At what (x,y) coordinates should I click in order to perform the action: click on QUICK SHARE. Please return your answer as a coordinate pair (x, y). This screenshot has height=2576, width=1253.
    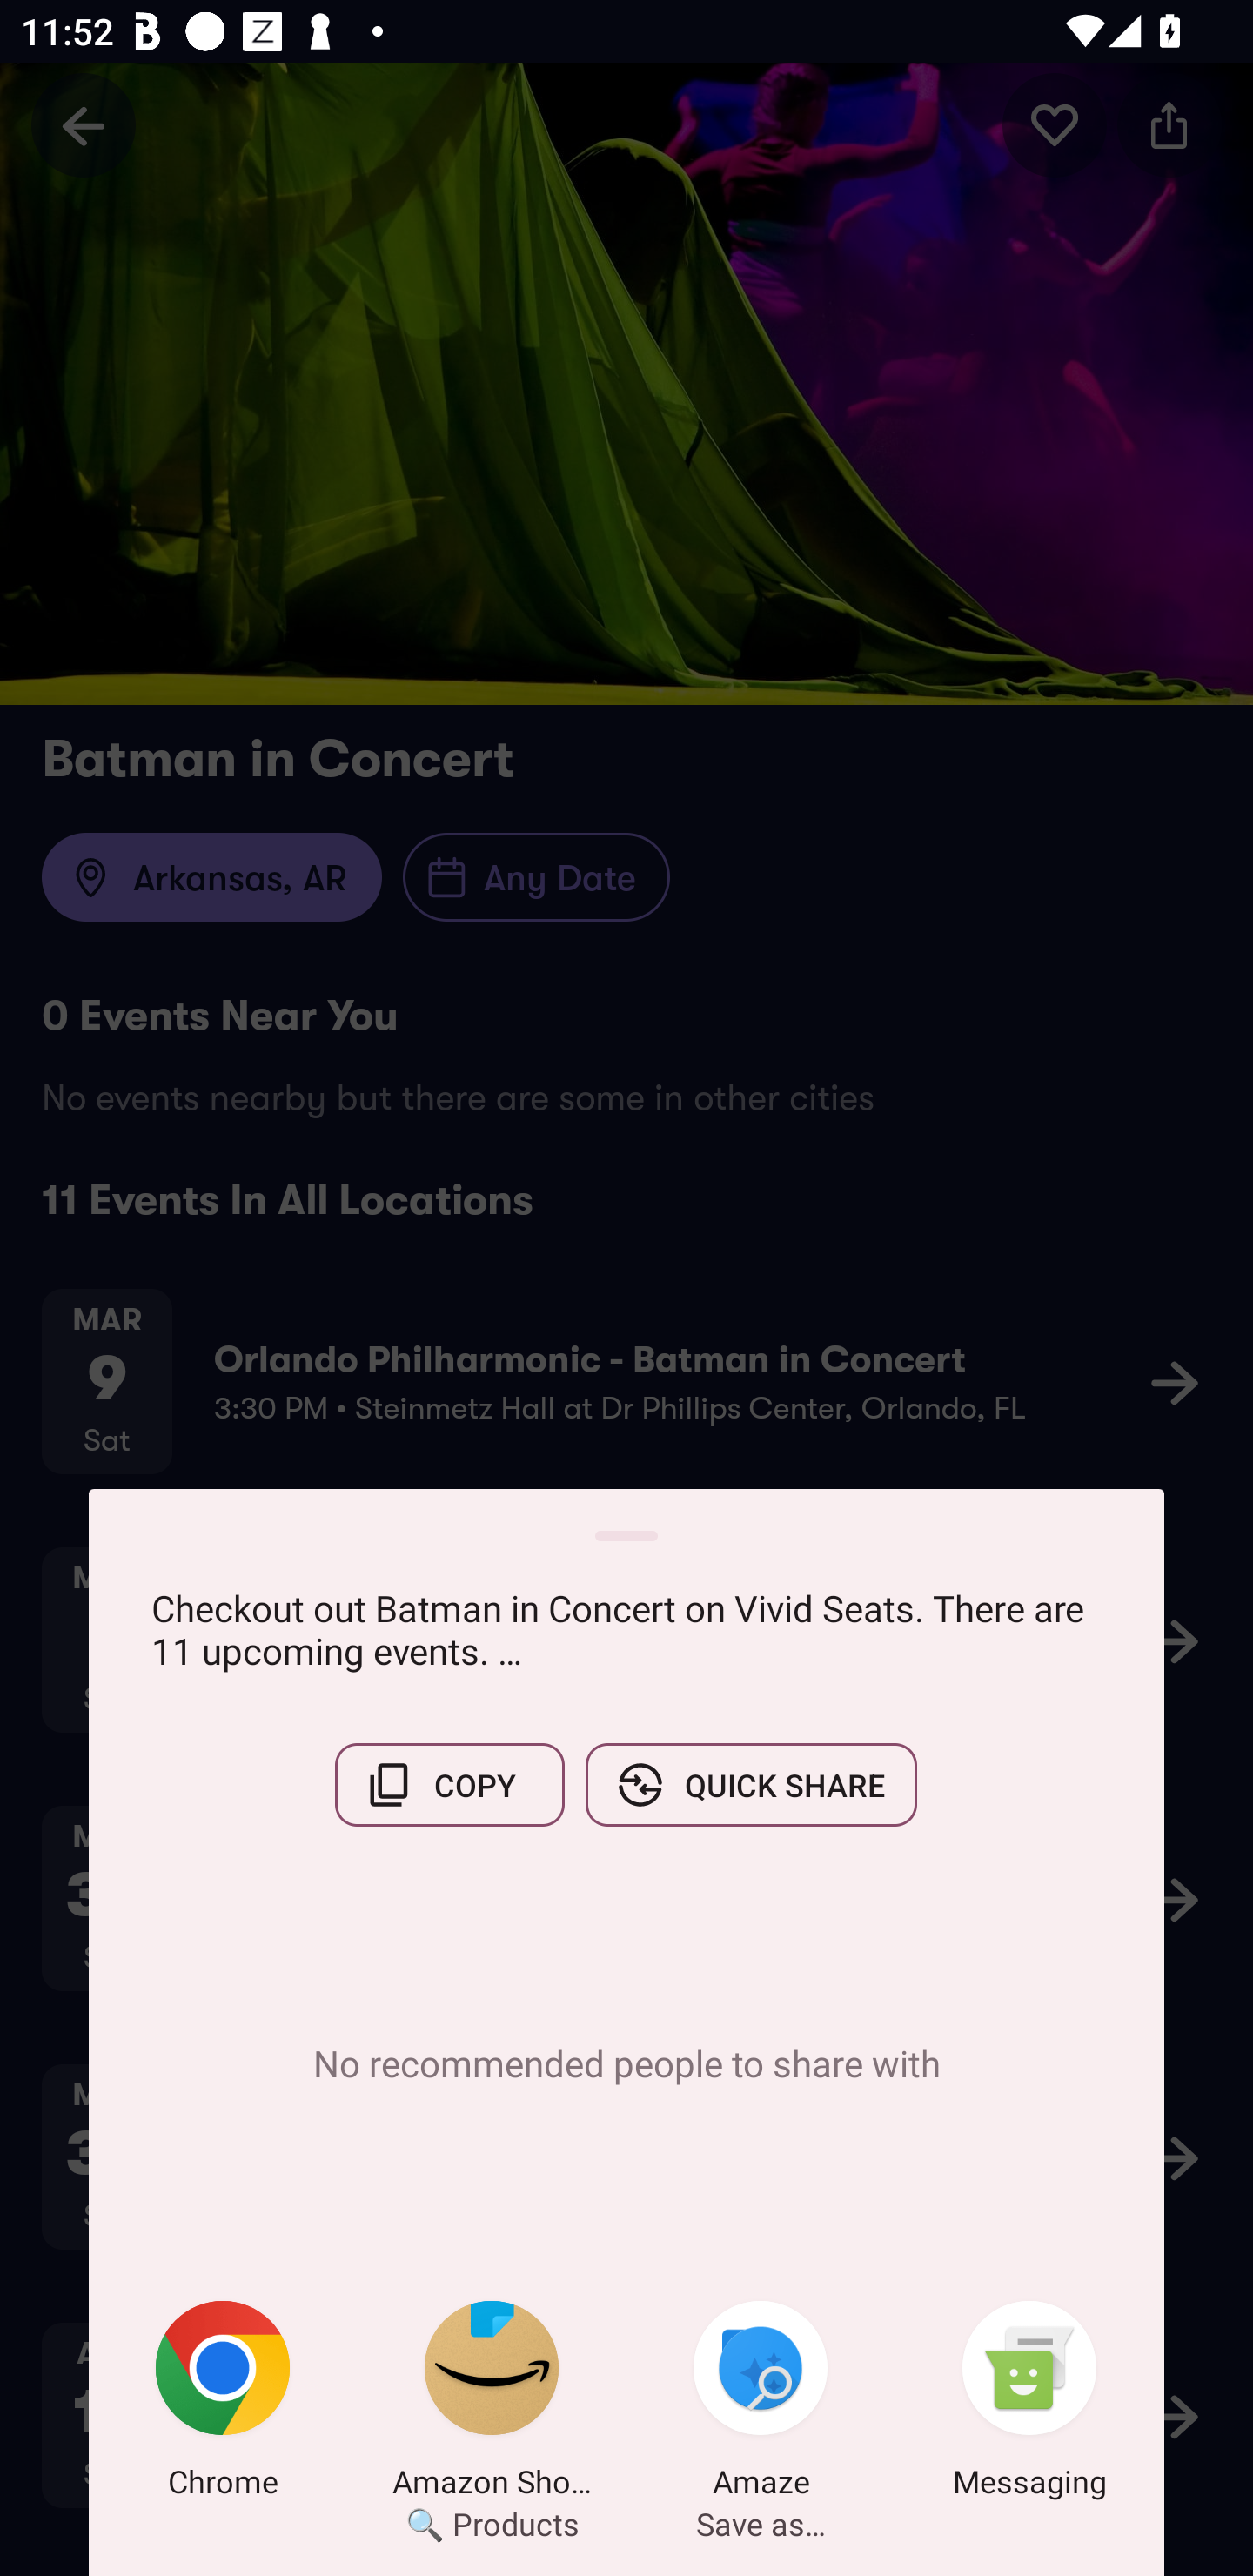
    Looking at the image, I should click on (751, 1785).